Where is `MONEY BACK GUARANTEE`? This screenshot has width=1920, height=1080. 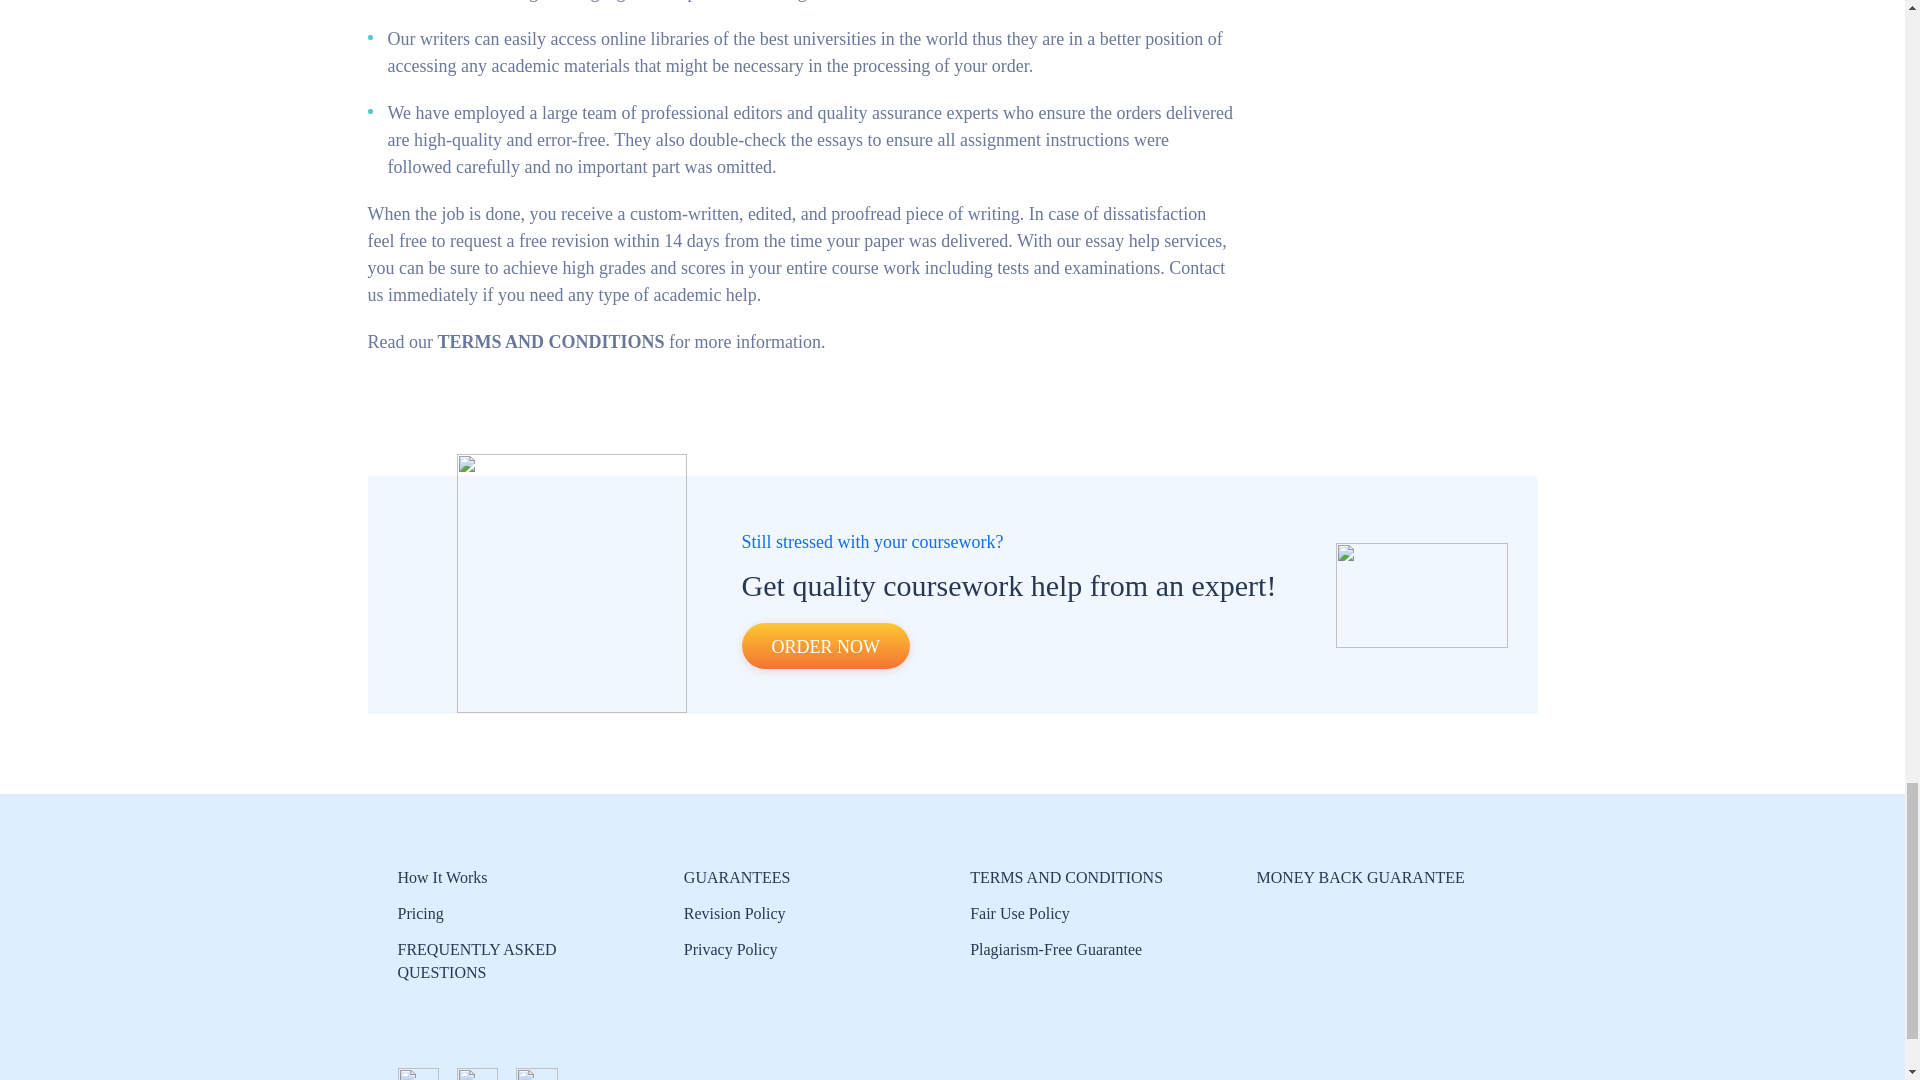 MONEY BACK GUARANTEE is located at coordinates (1359, 877).